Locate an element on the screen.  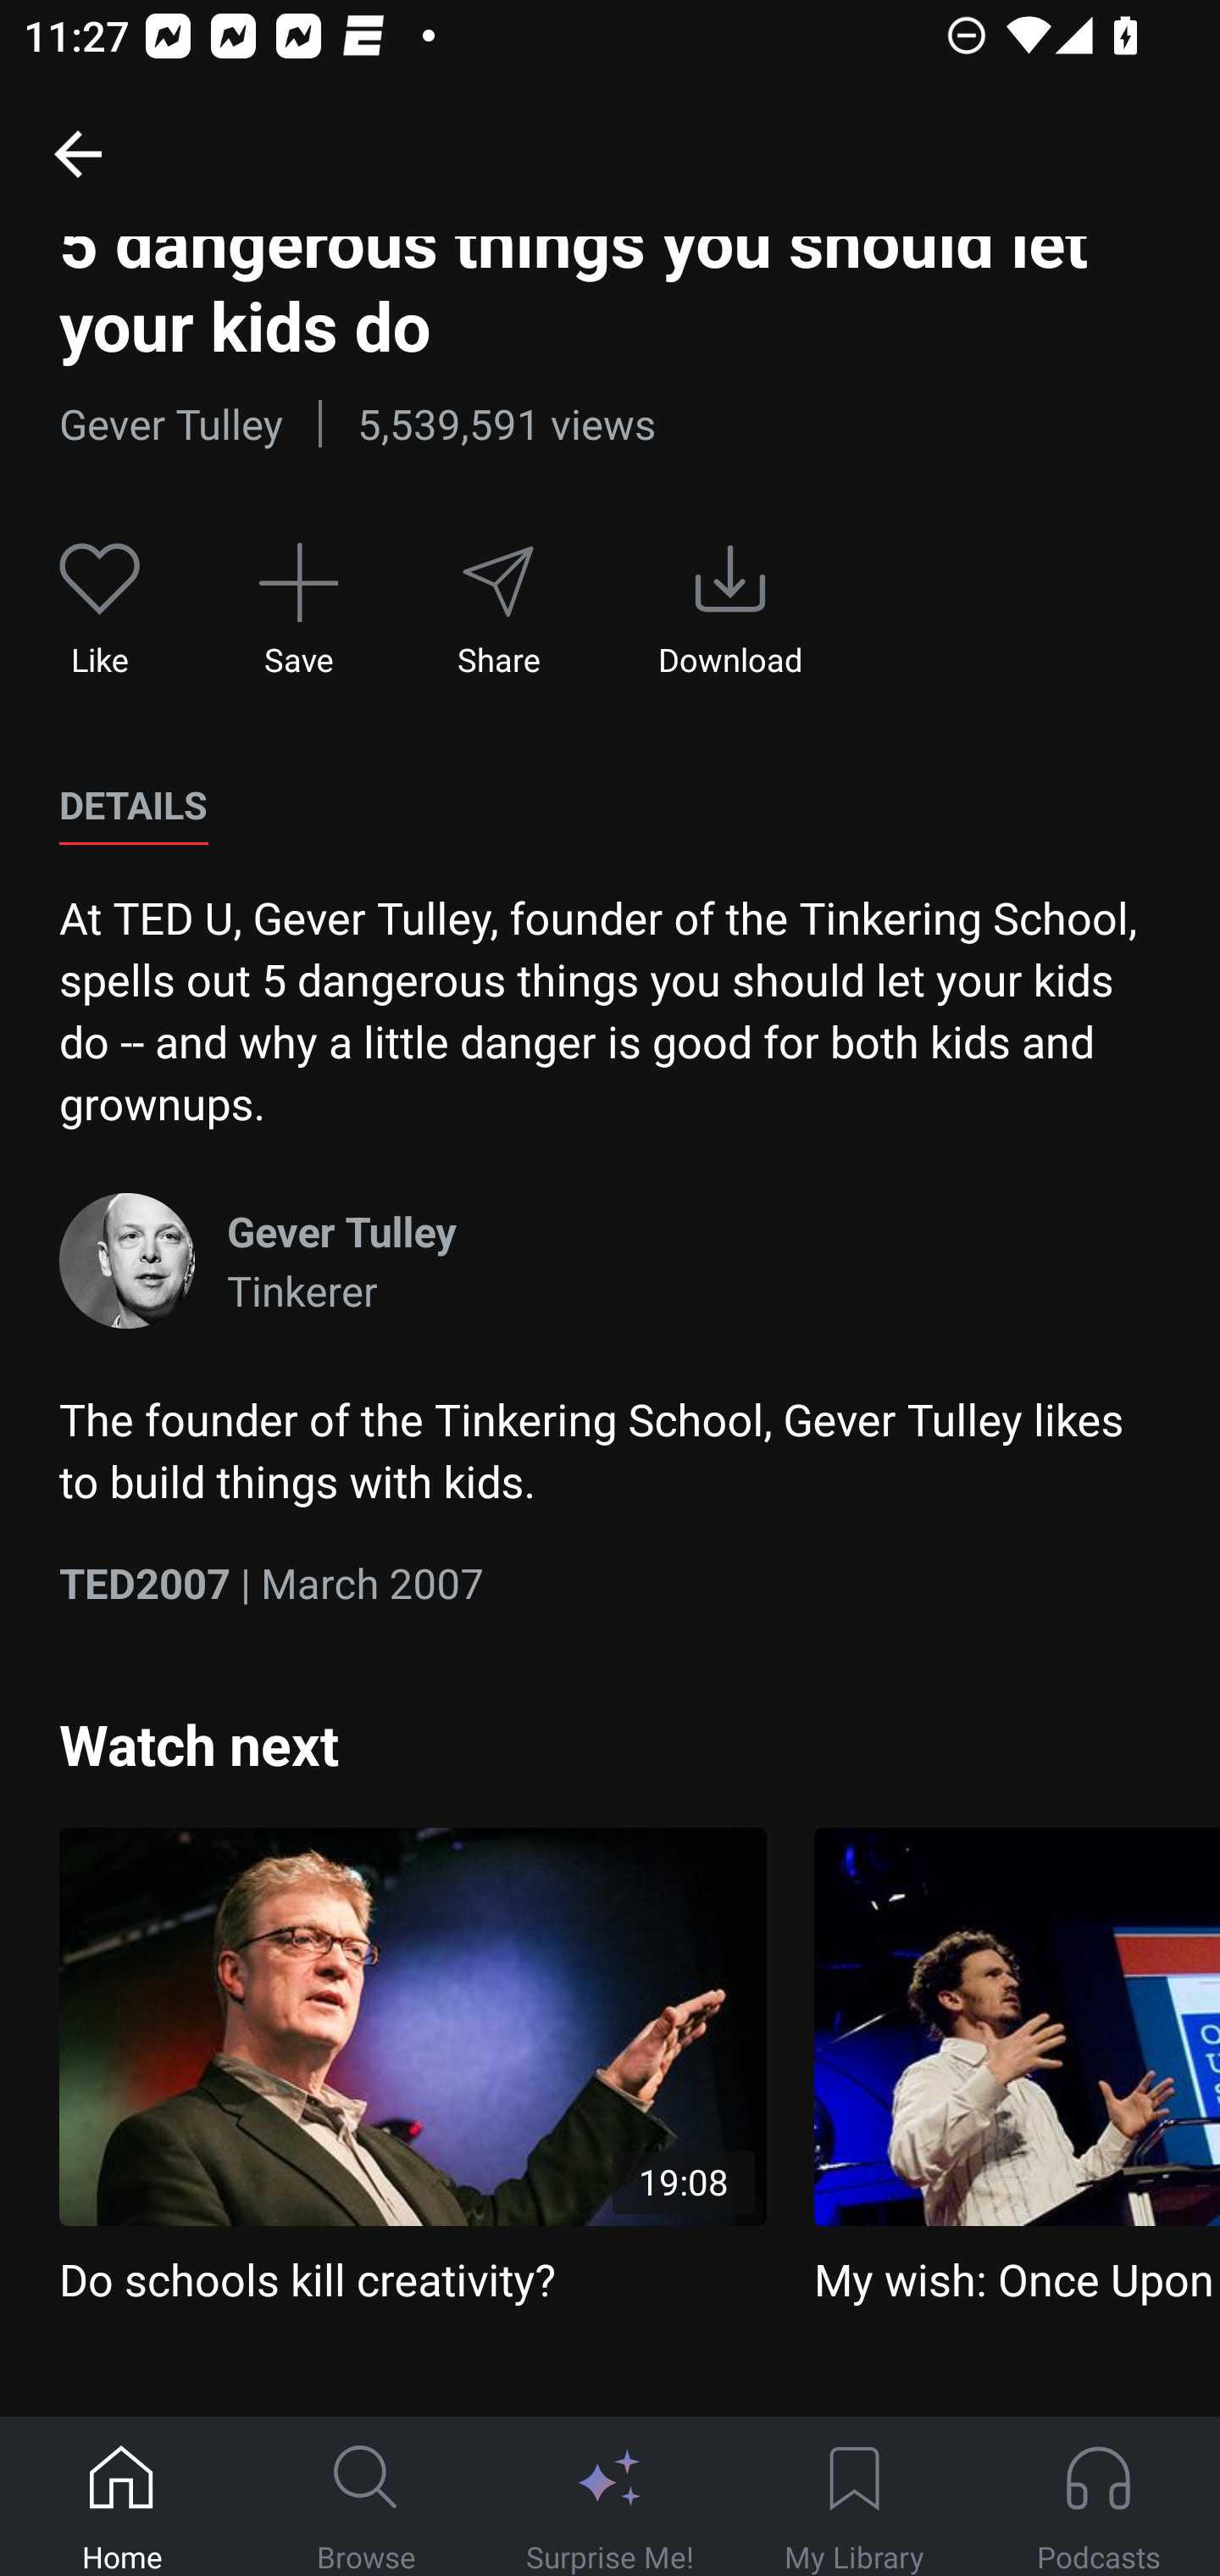
Surprise Me! is located at coordinates (610, 2497).